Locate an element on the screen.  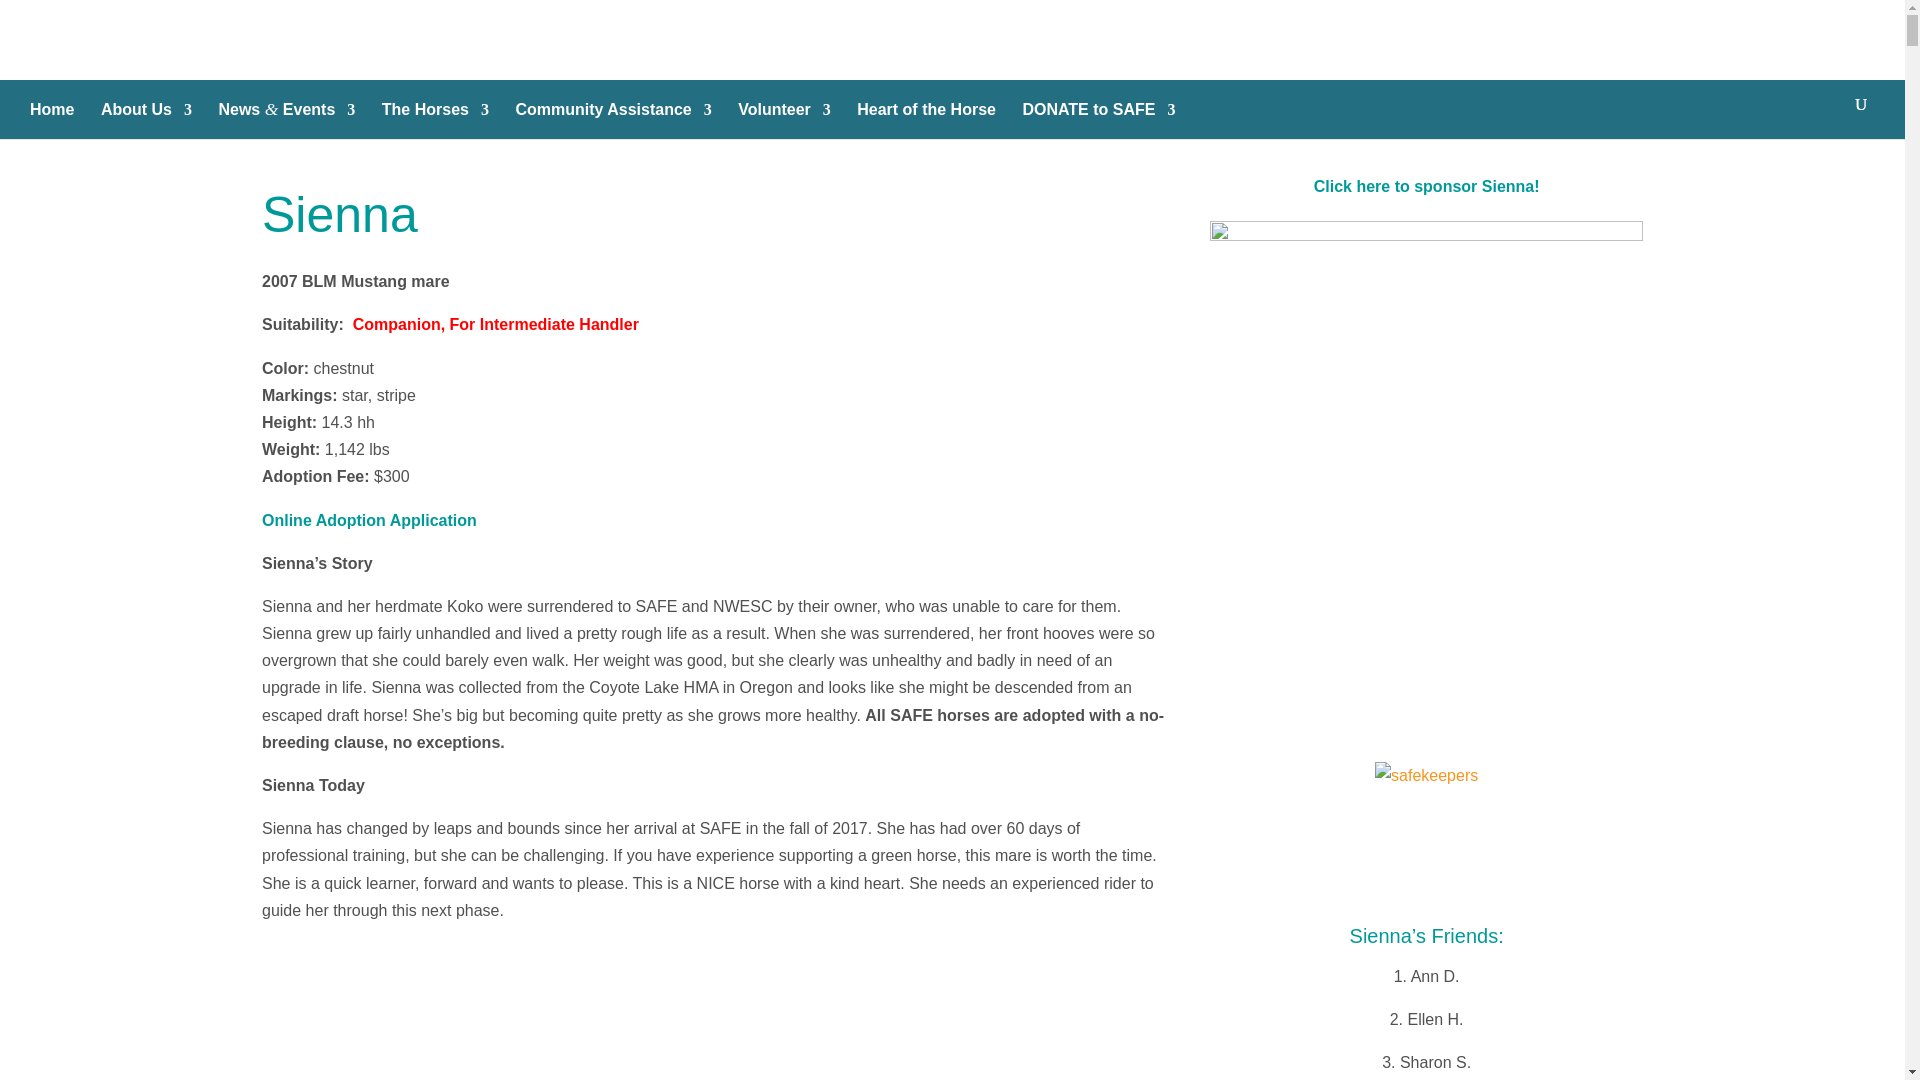
DONATE to SAFE is located at coordinates (1098, 118).